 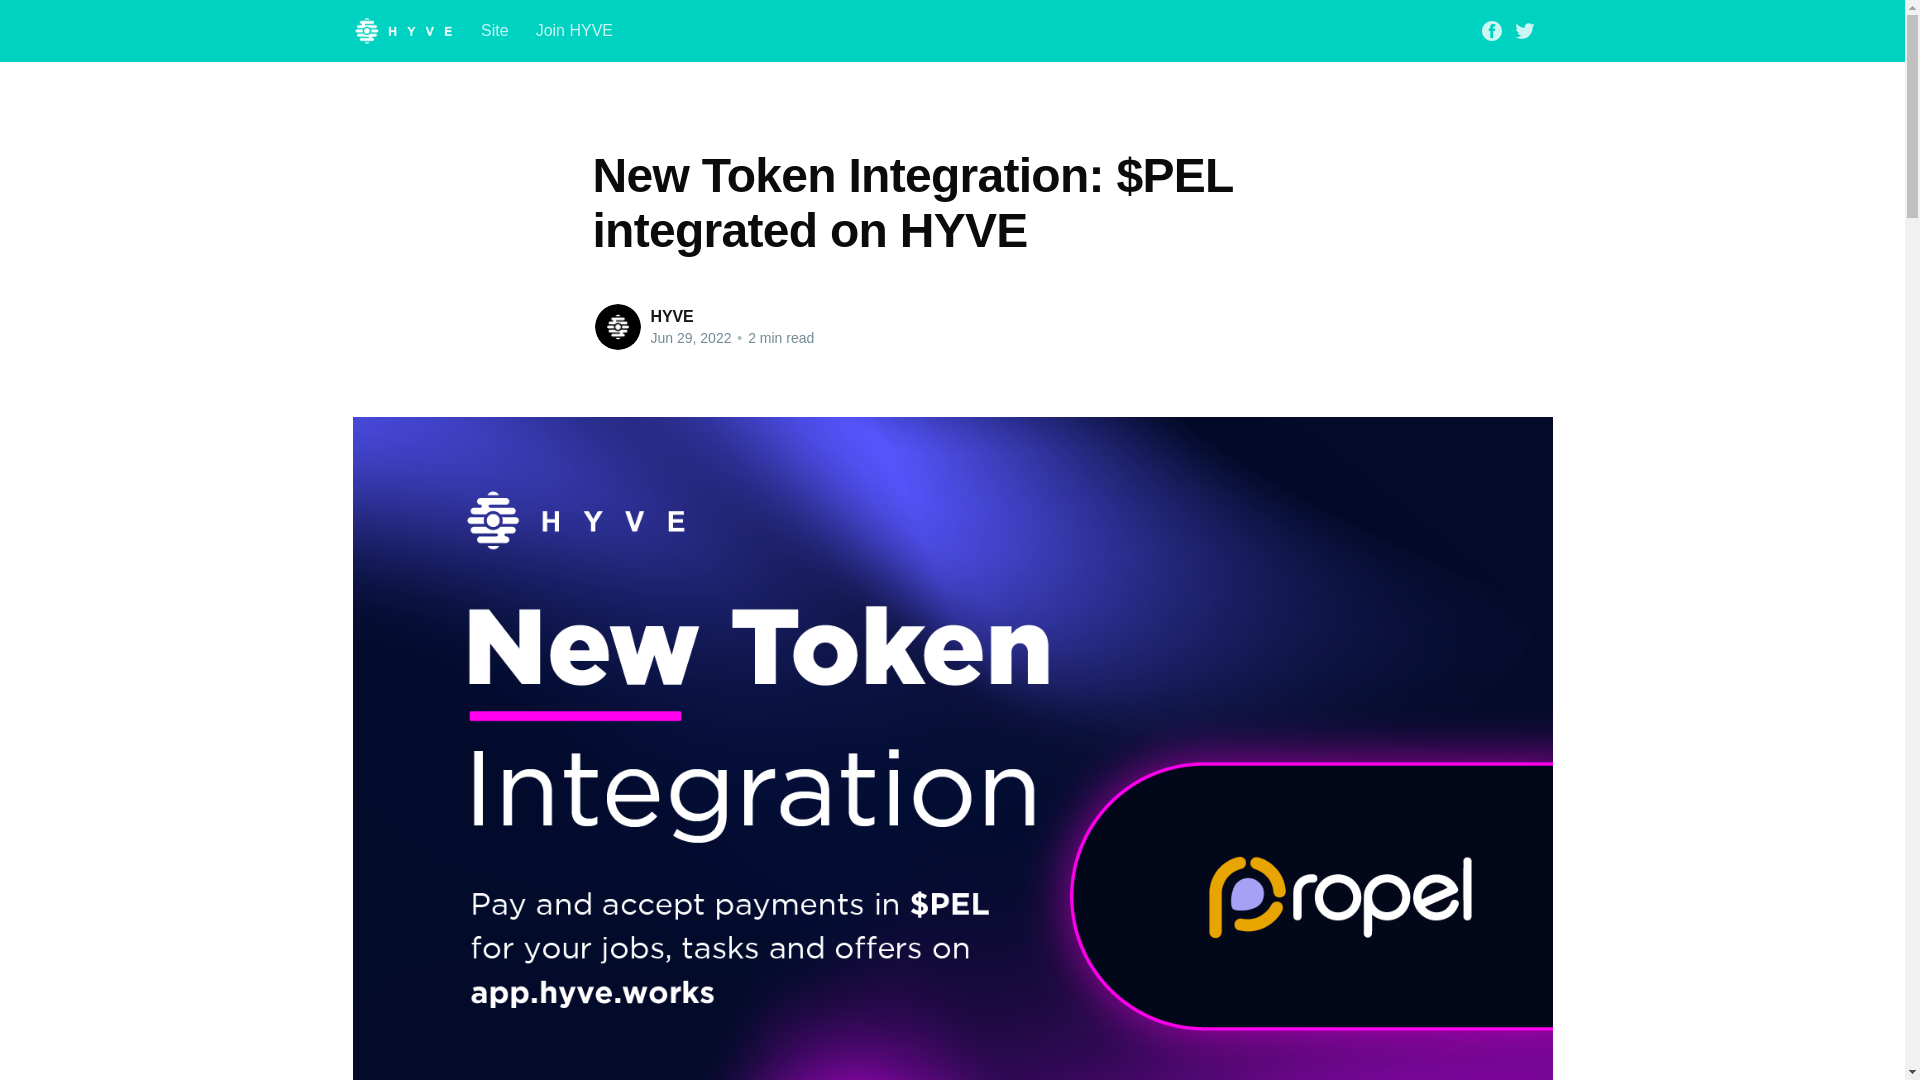 What do you see at coordinates (1525, 28) in the screenshot?
I see `Twitter` at bounding box center [1525, 28].